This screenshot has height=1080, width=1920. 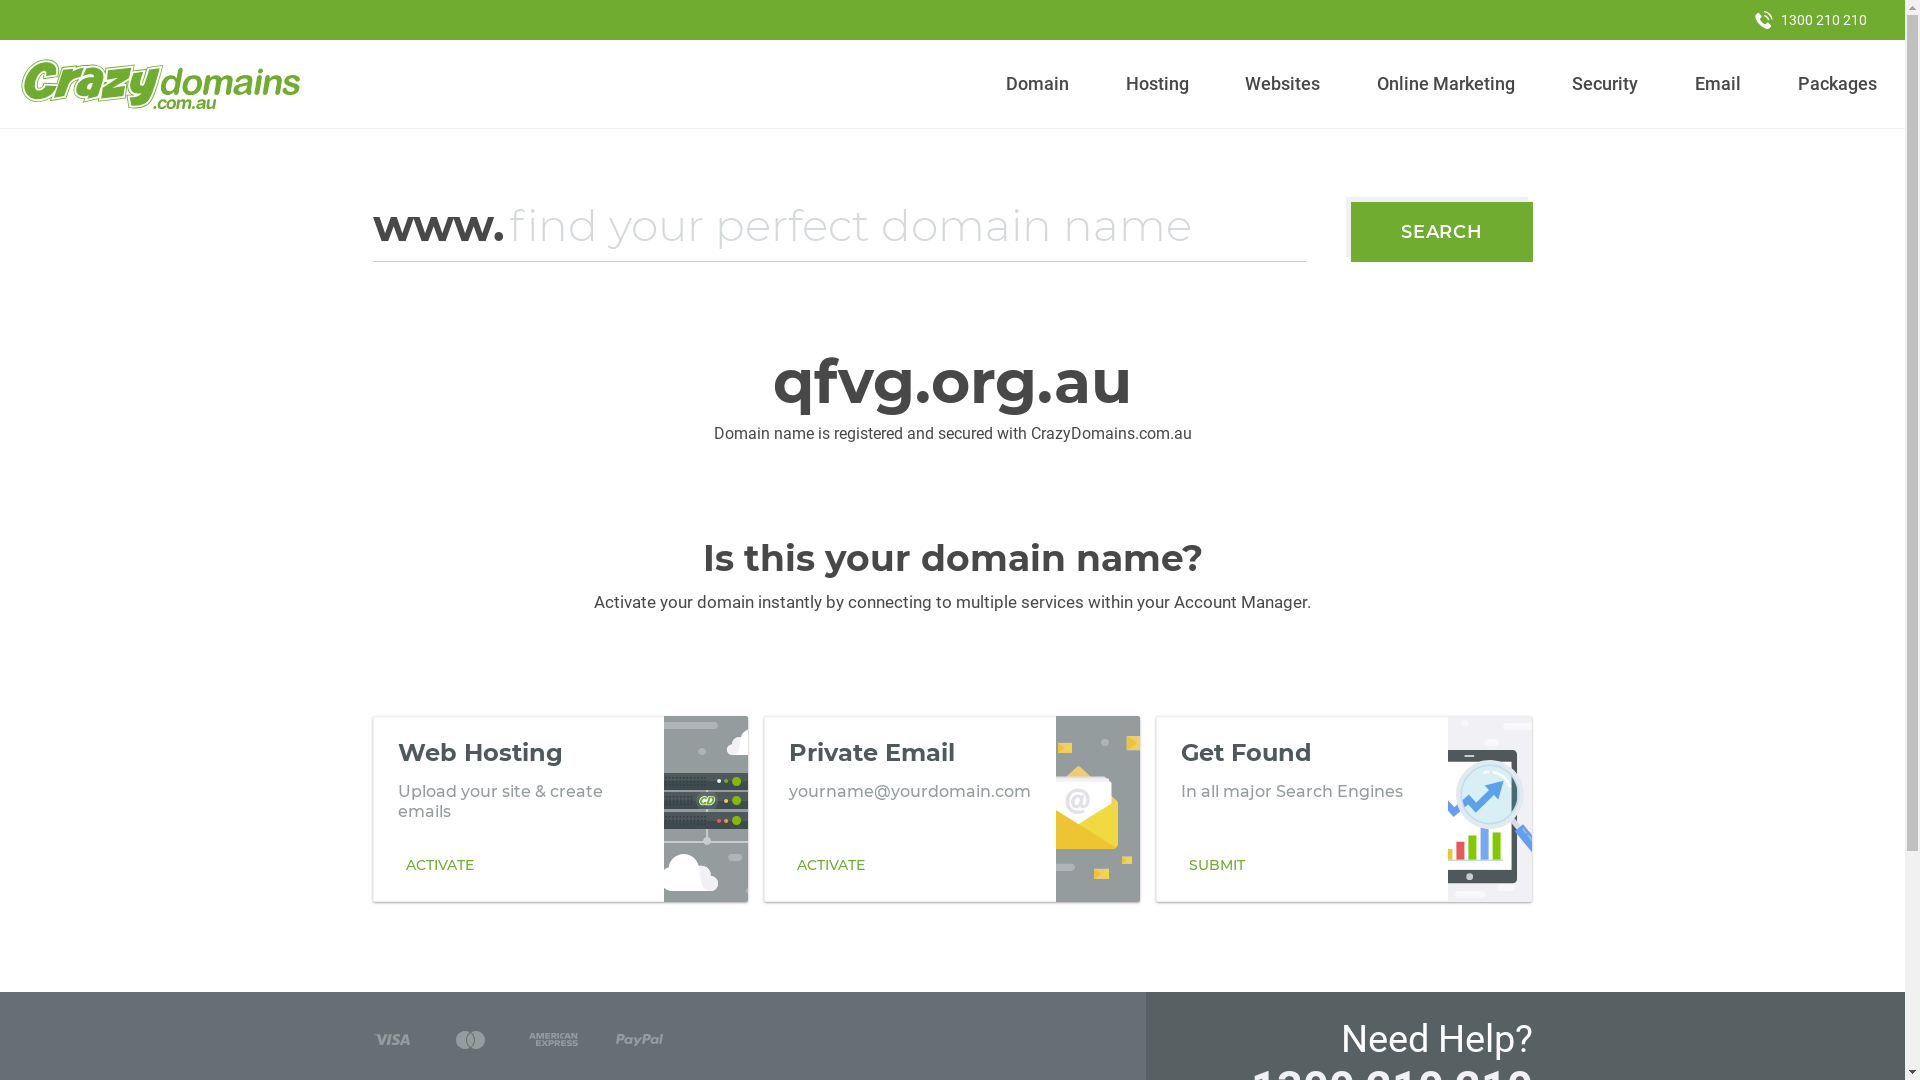 I want to click on SEARCH, so click(x=1442, y=232).